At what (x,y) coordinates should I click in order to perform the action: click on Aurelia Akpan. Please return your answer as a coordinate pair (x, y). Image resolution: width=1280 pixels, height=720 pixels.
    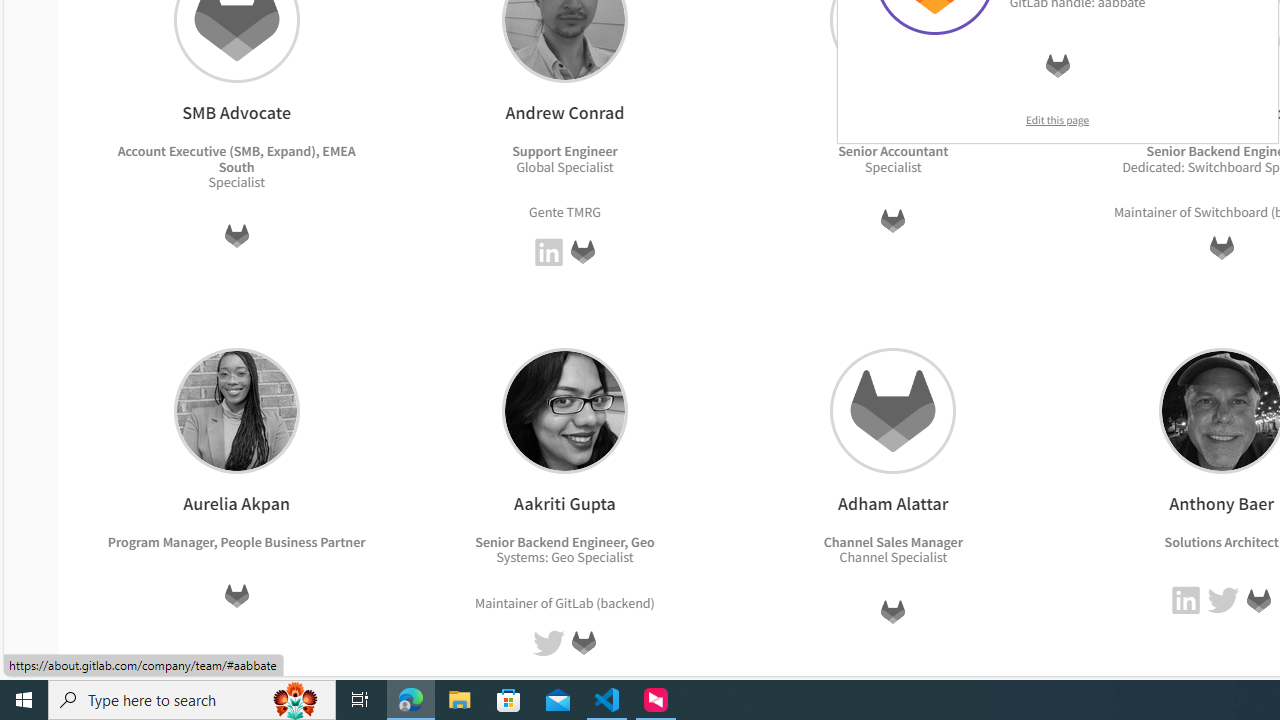
    Looking at the image, I should click on (236, 410).